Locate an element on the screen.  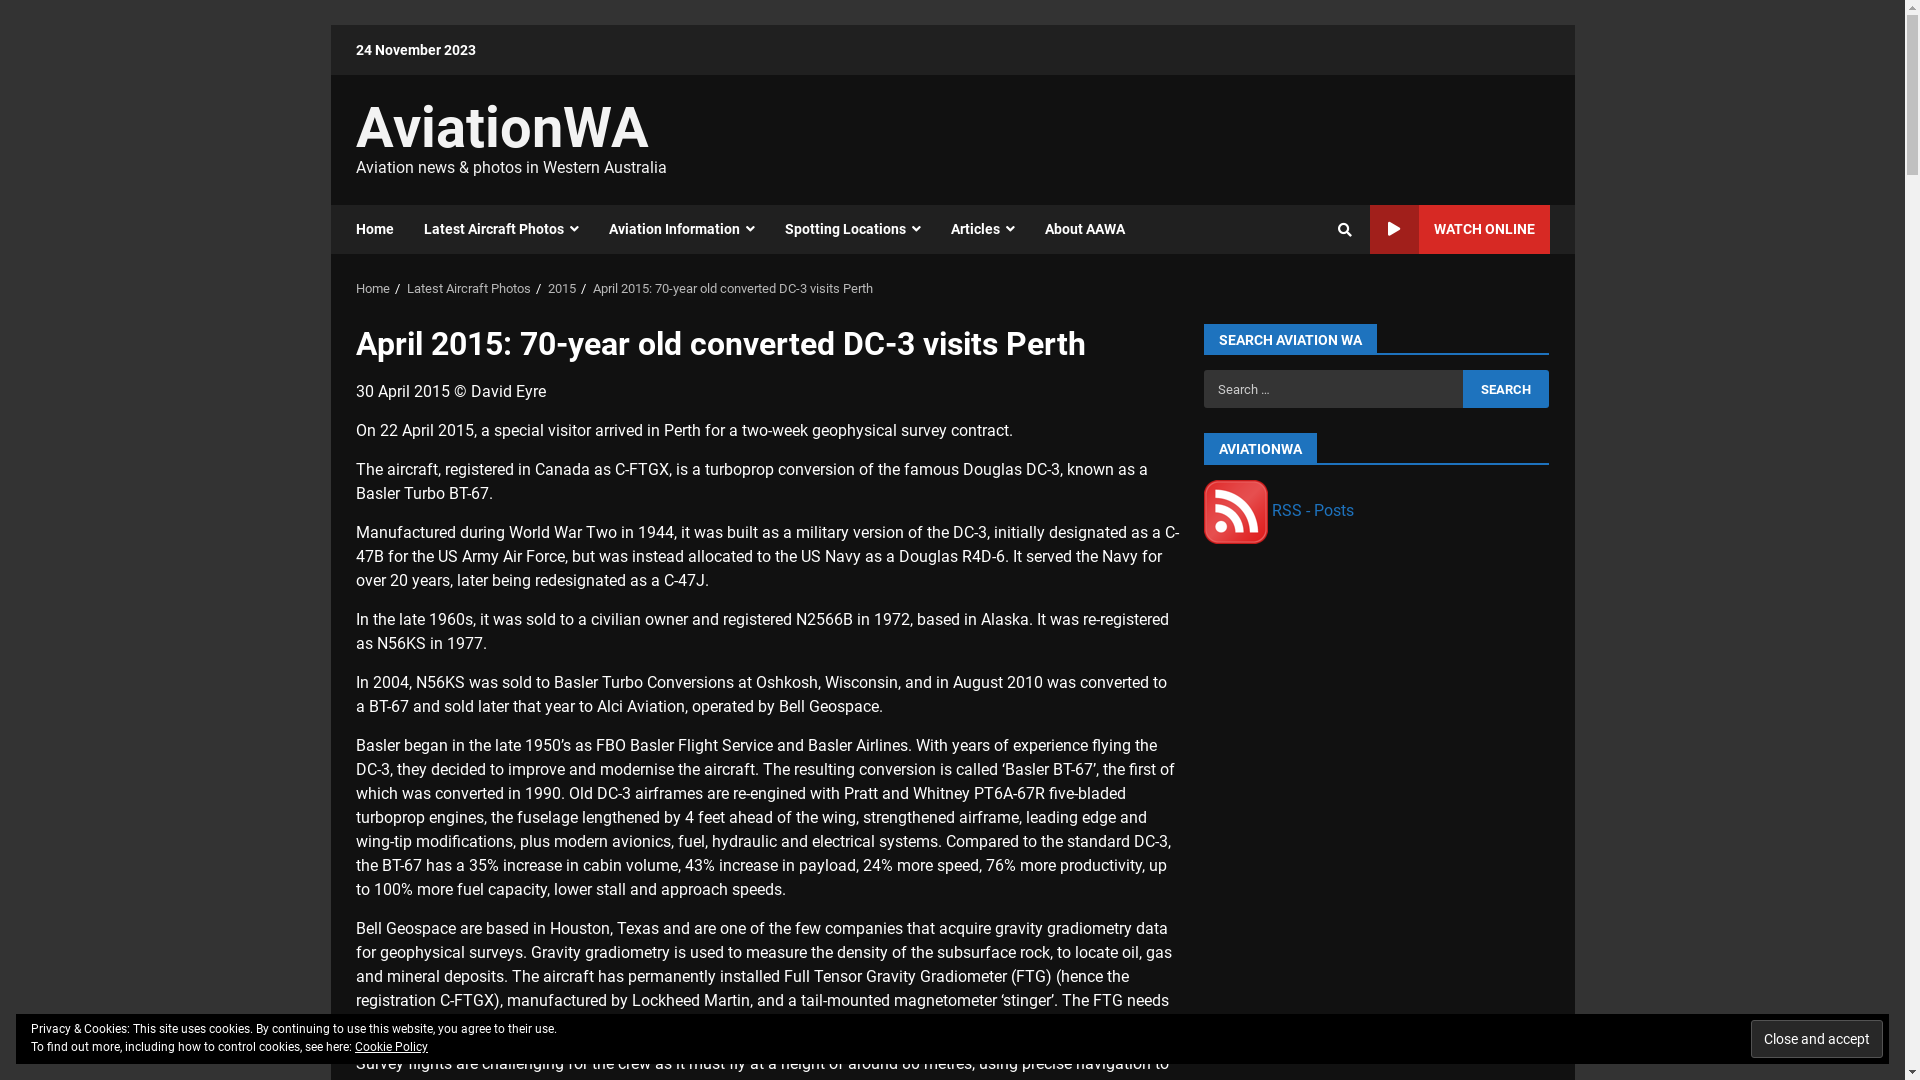
Spotting Locations is located at coordinates (853, 230).